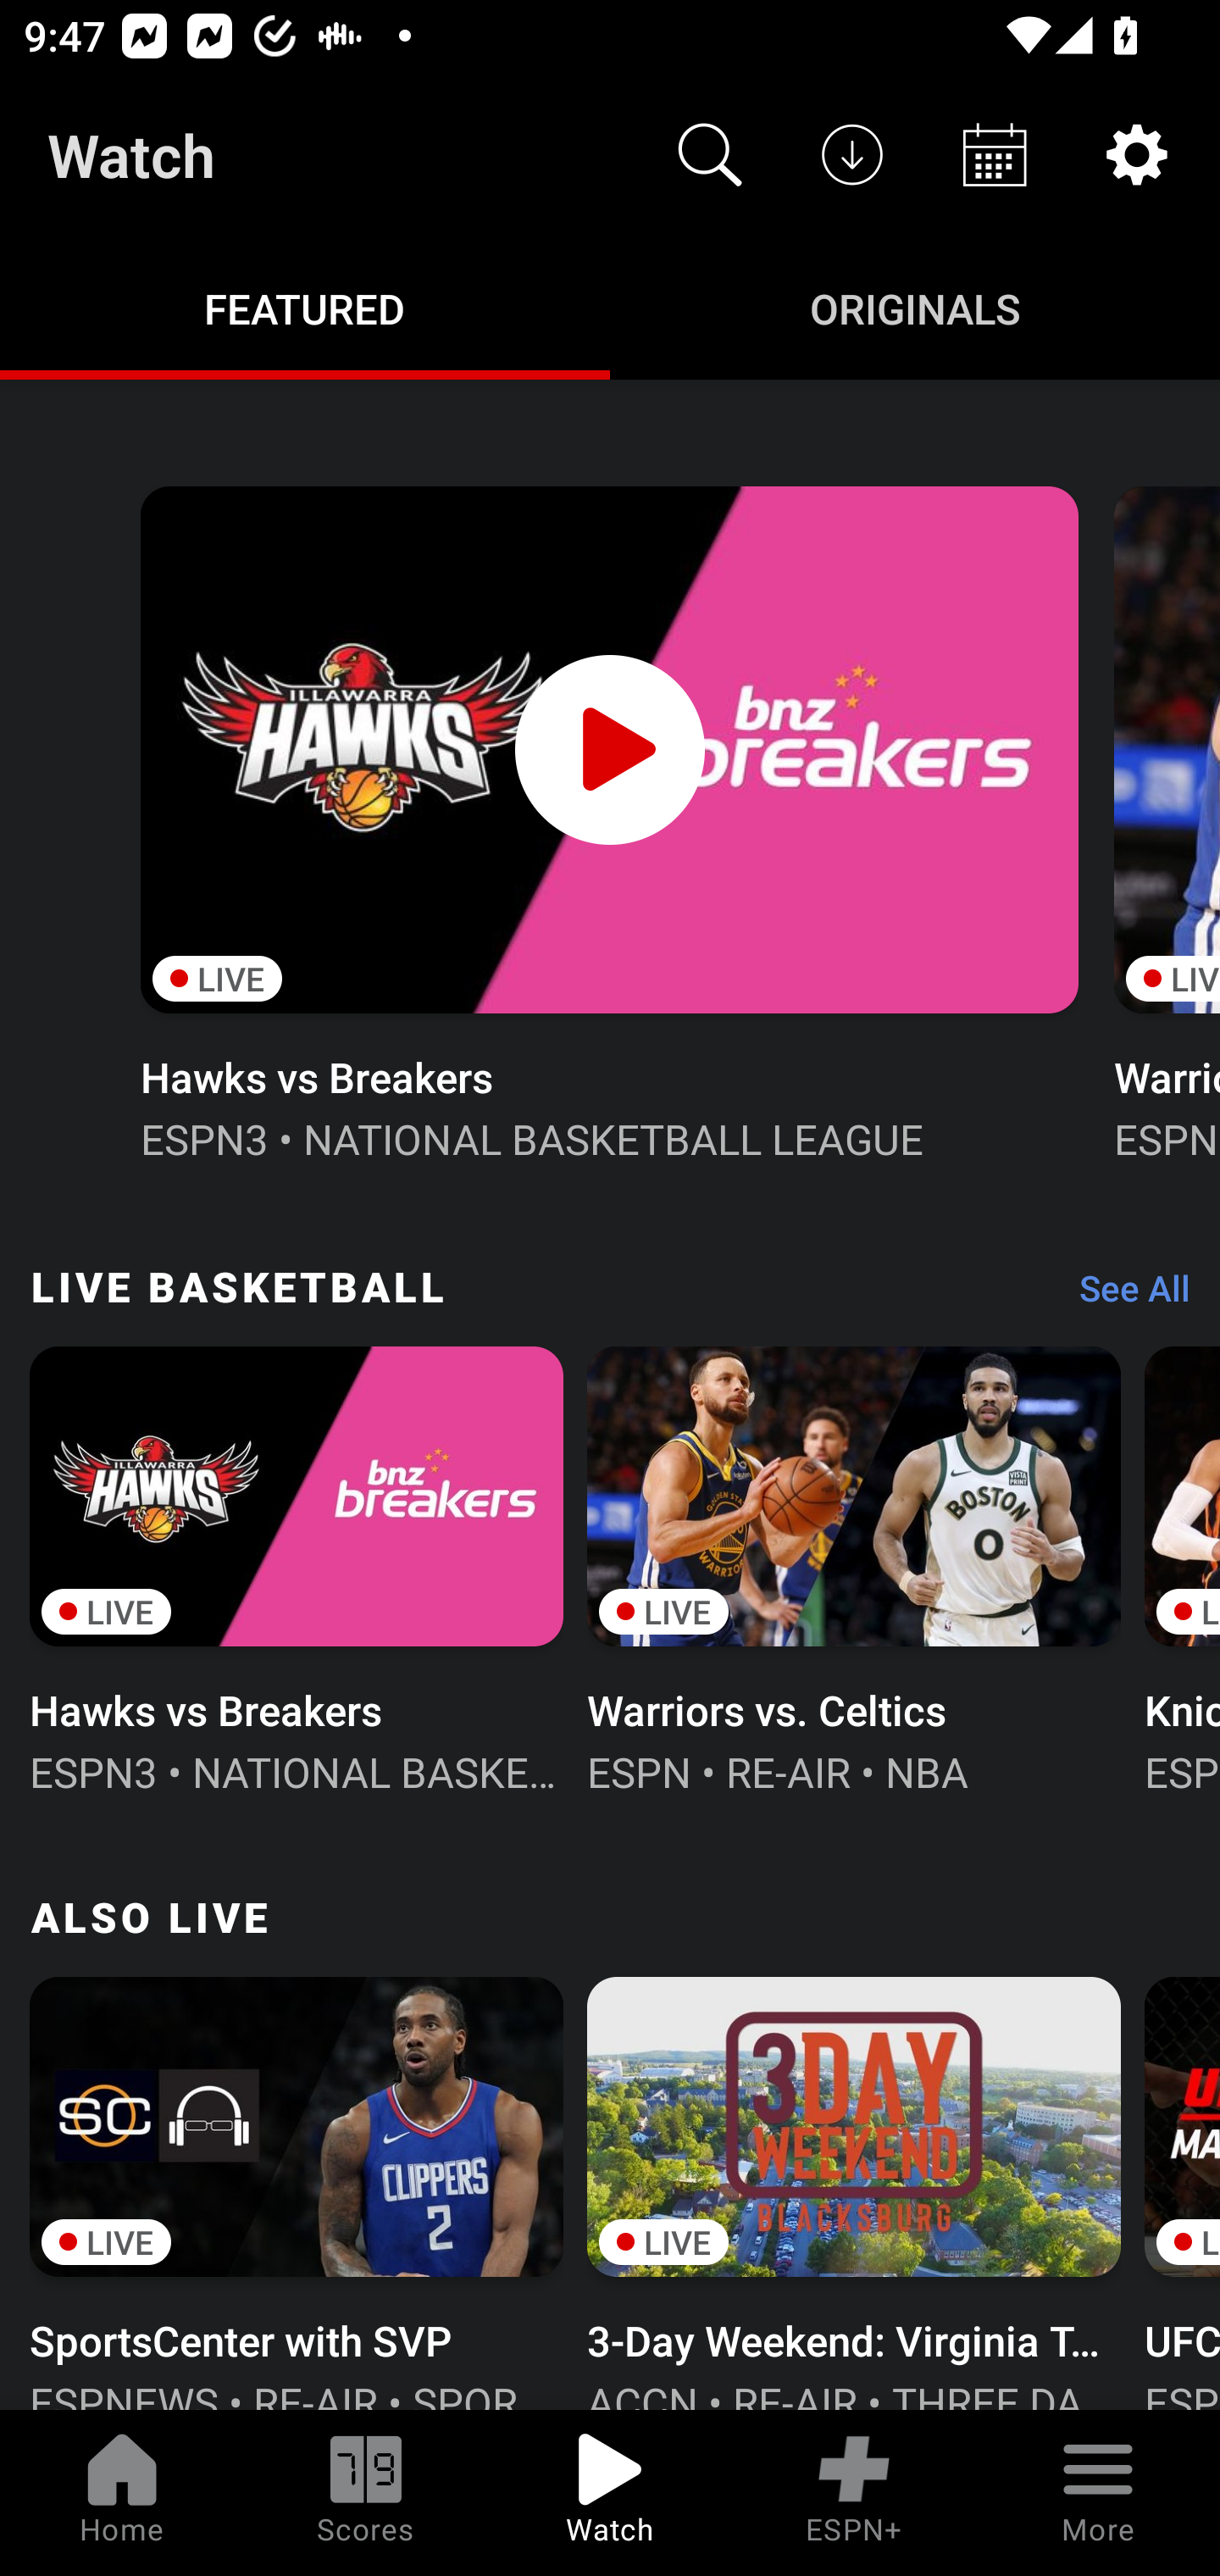 The width and height of the screenshot is (1220, 2576). I want to click on LIVE Warriors vs. Celtics ESPN • RE-AIR • NBA, so click(854, 1567).